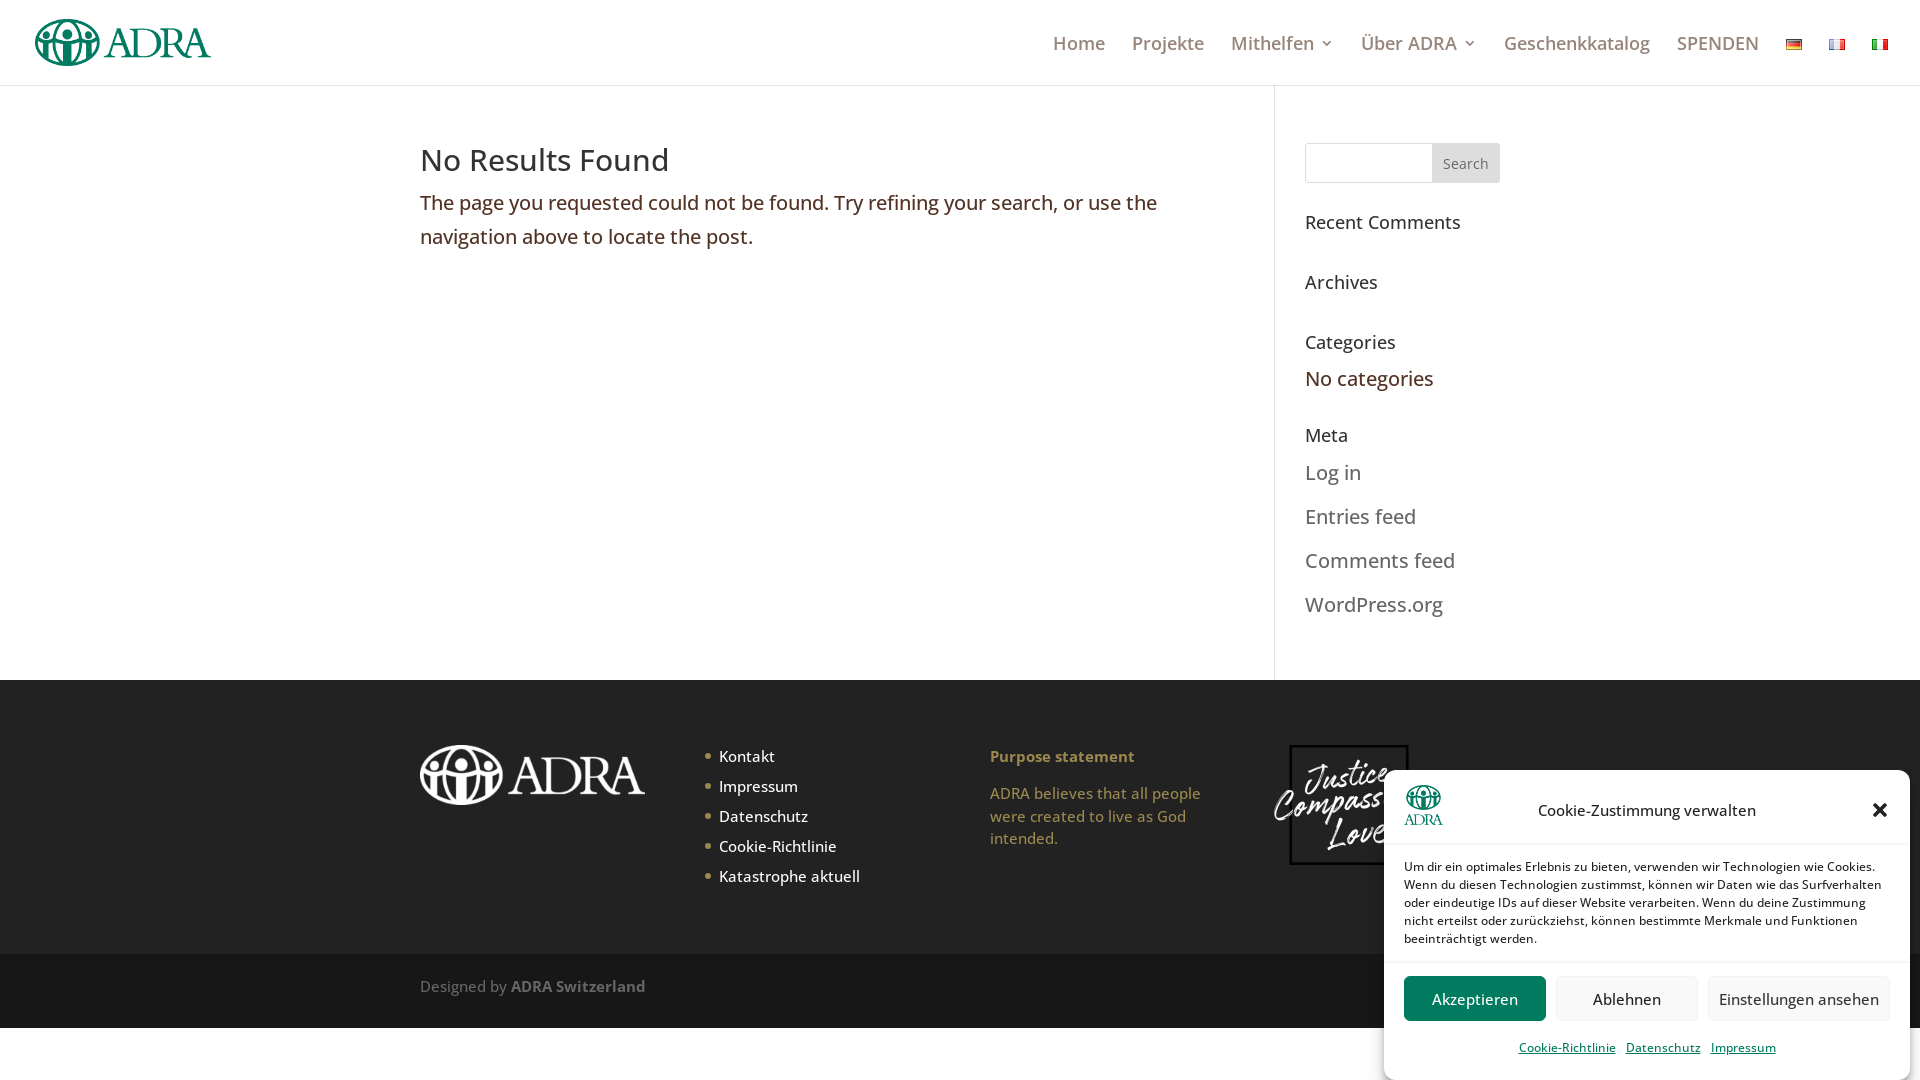 The height and width of the screenshot is (1080, 1920). I want to click on Mithelfen, so click(1282, 61).